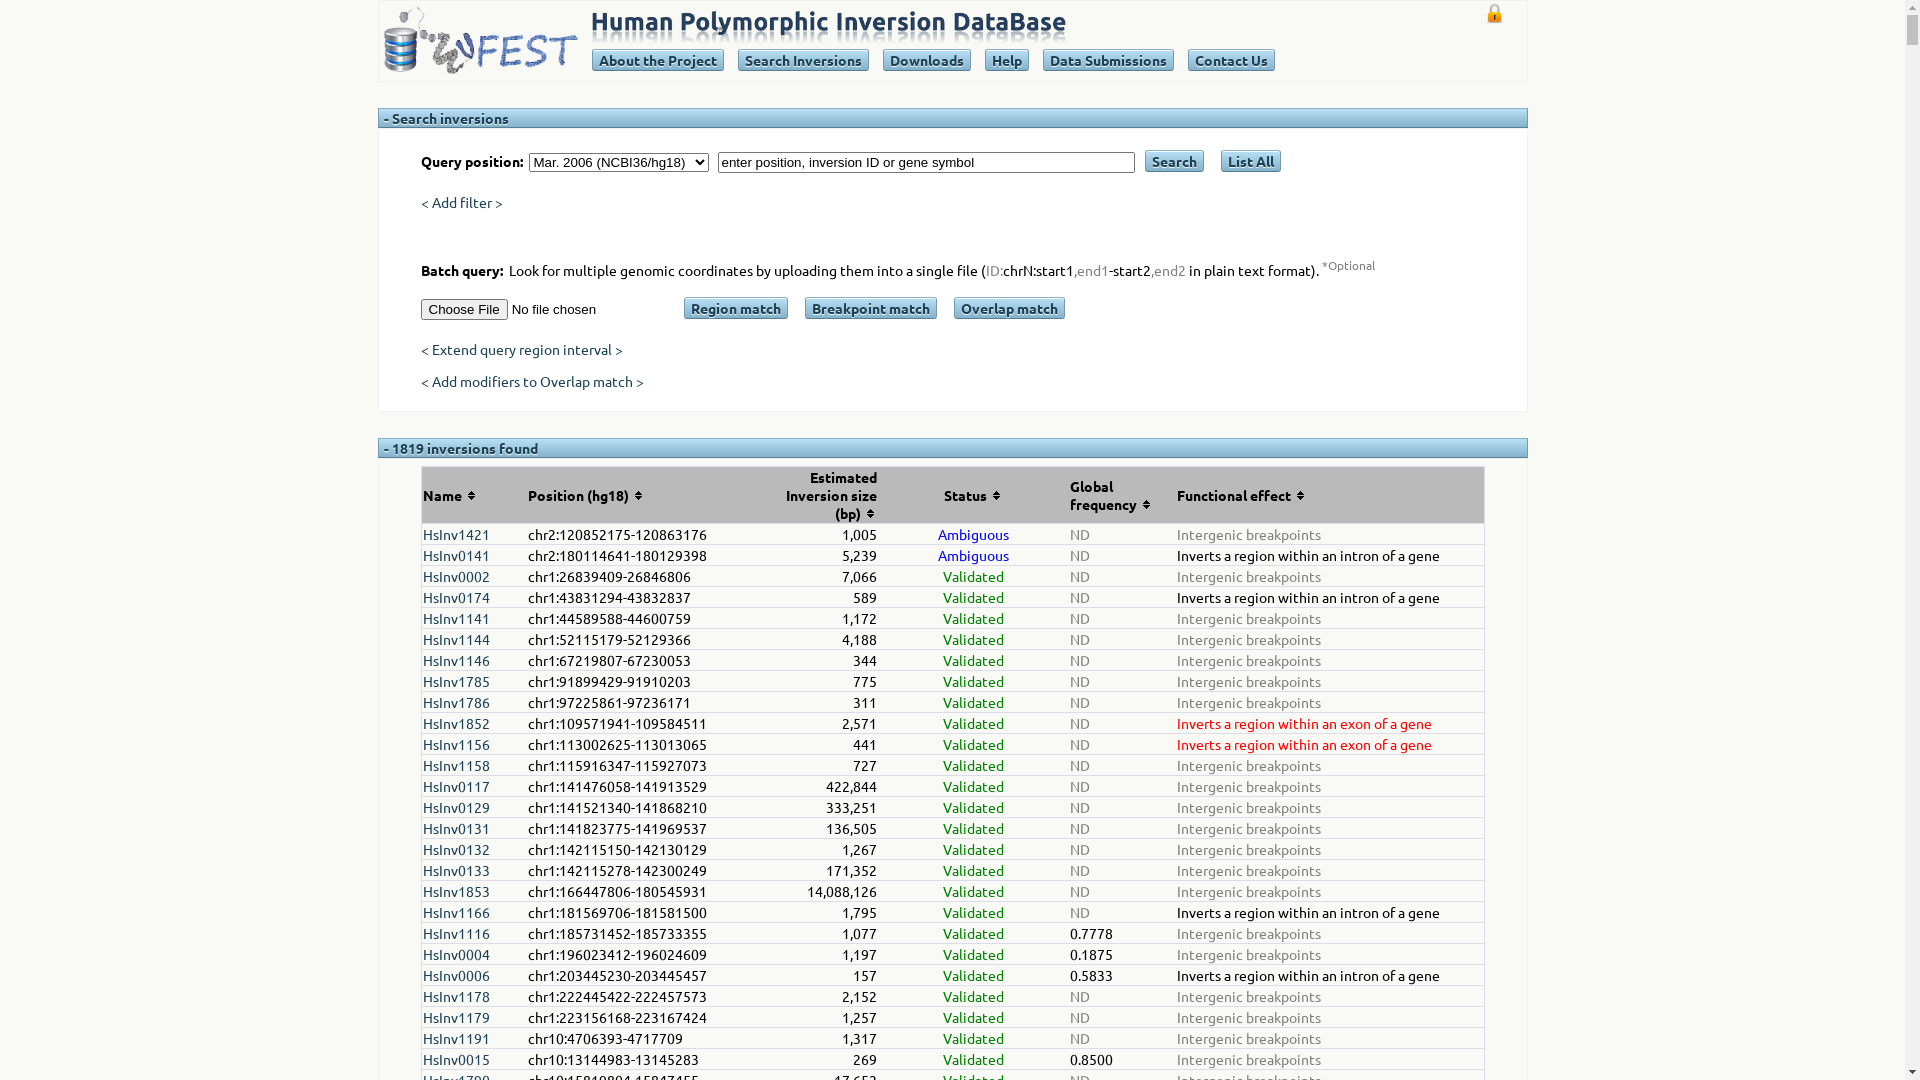  I want to click on Contact Us, so click(1232, 60).